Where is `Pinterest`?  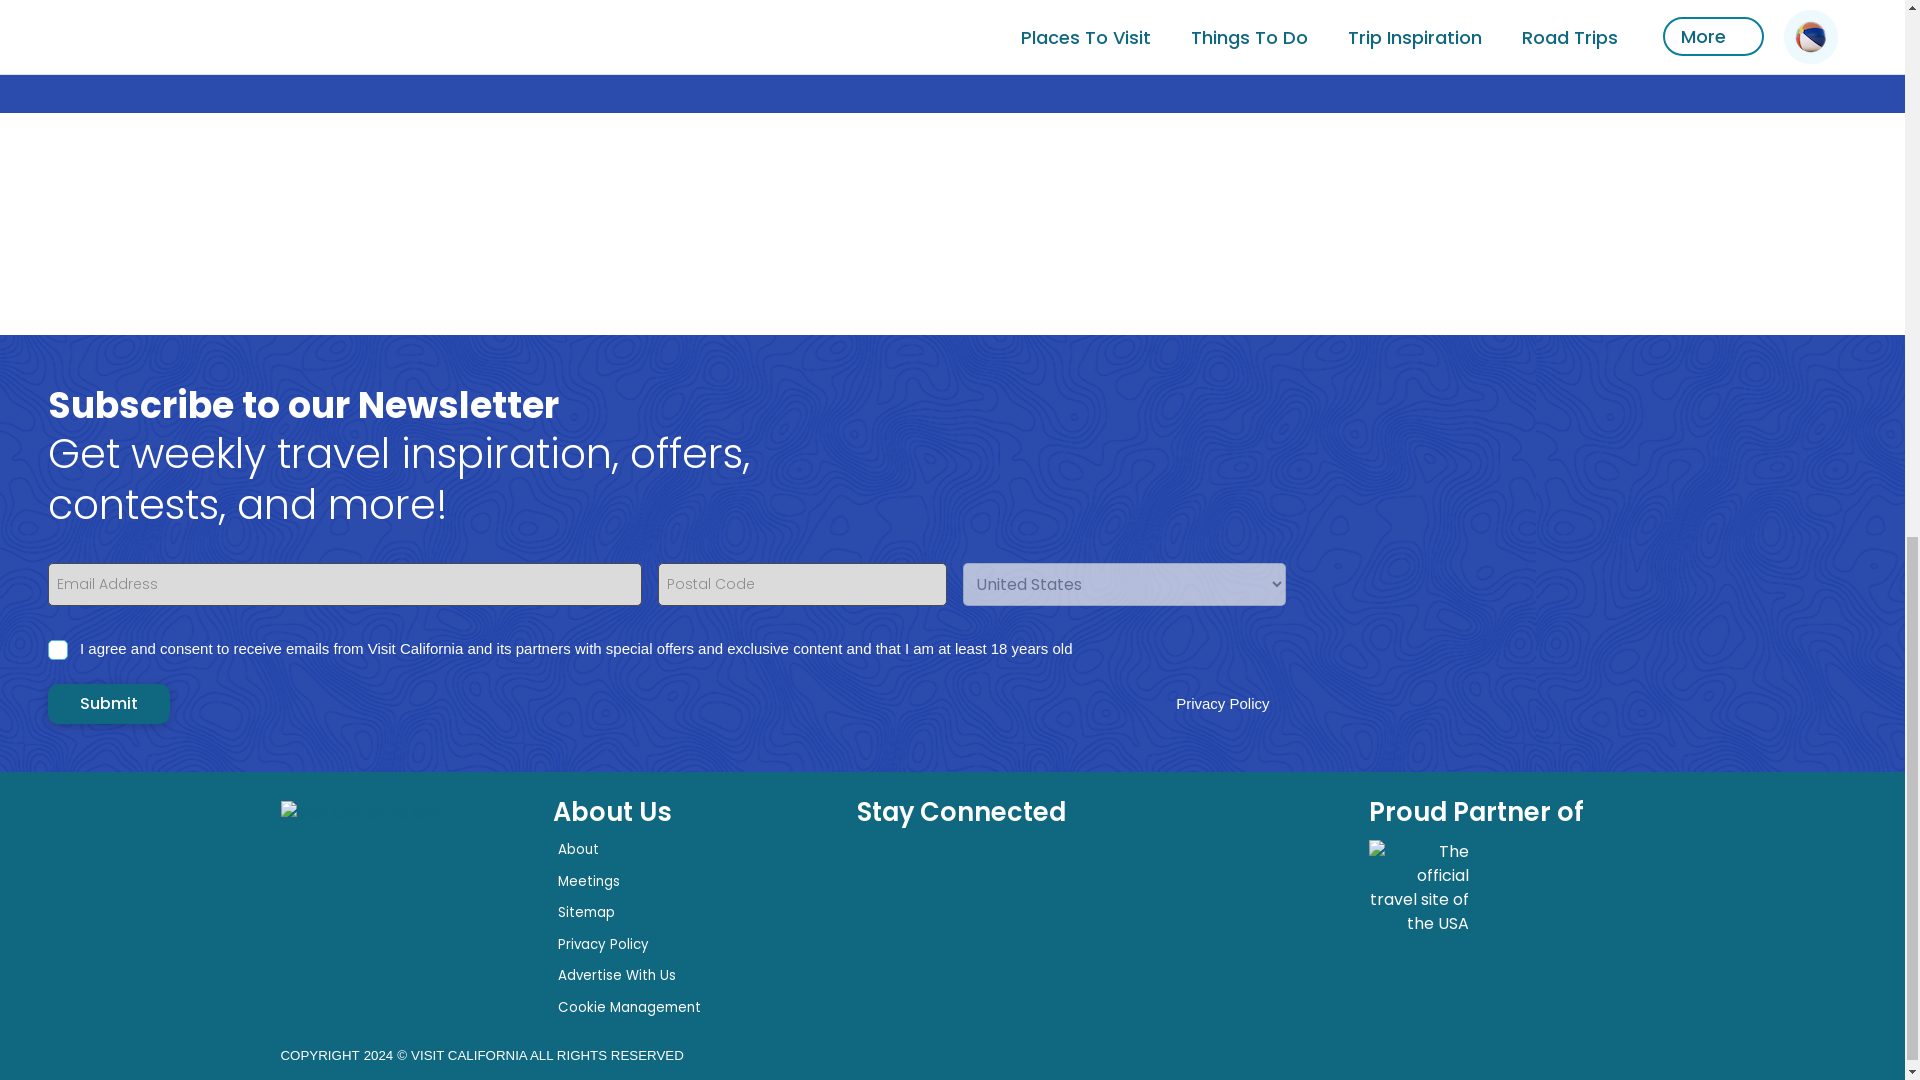
Pinterest is located at coordinates (1120, 882).